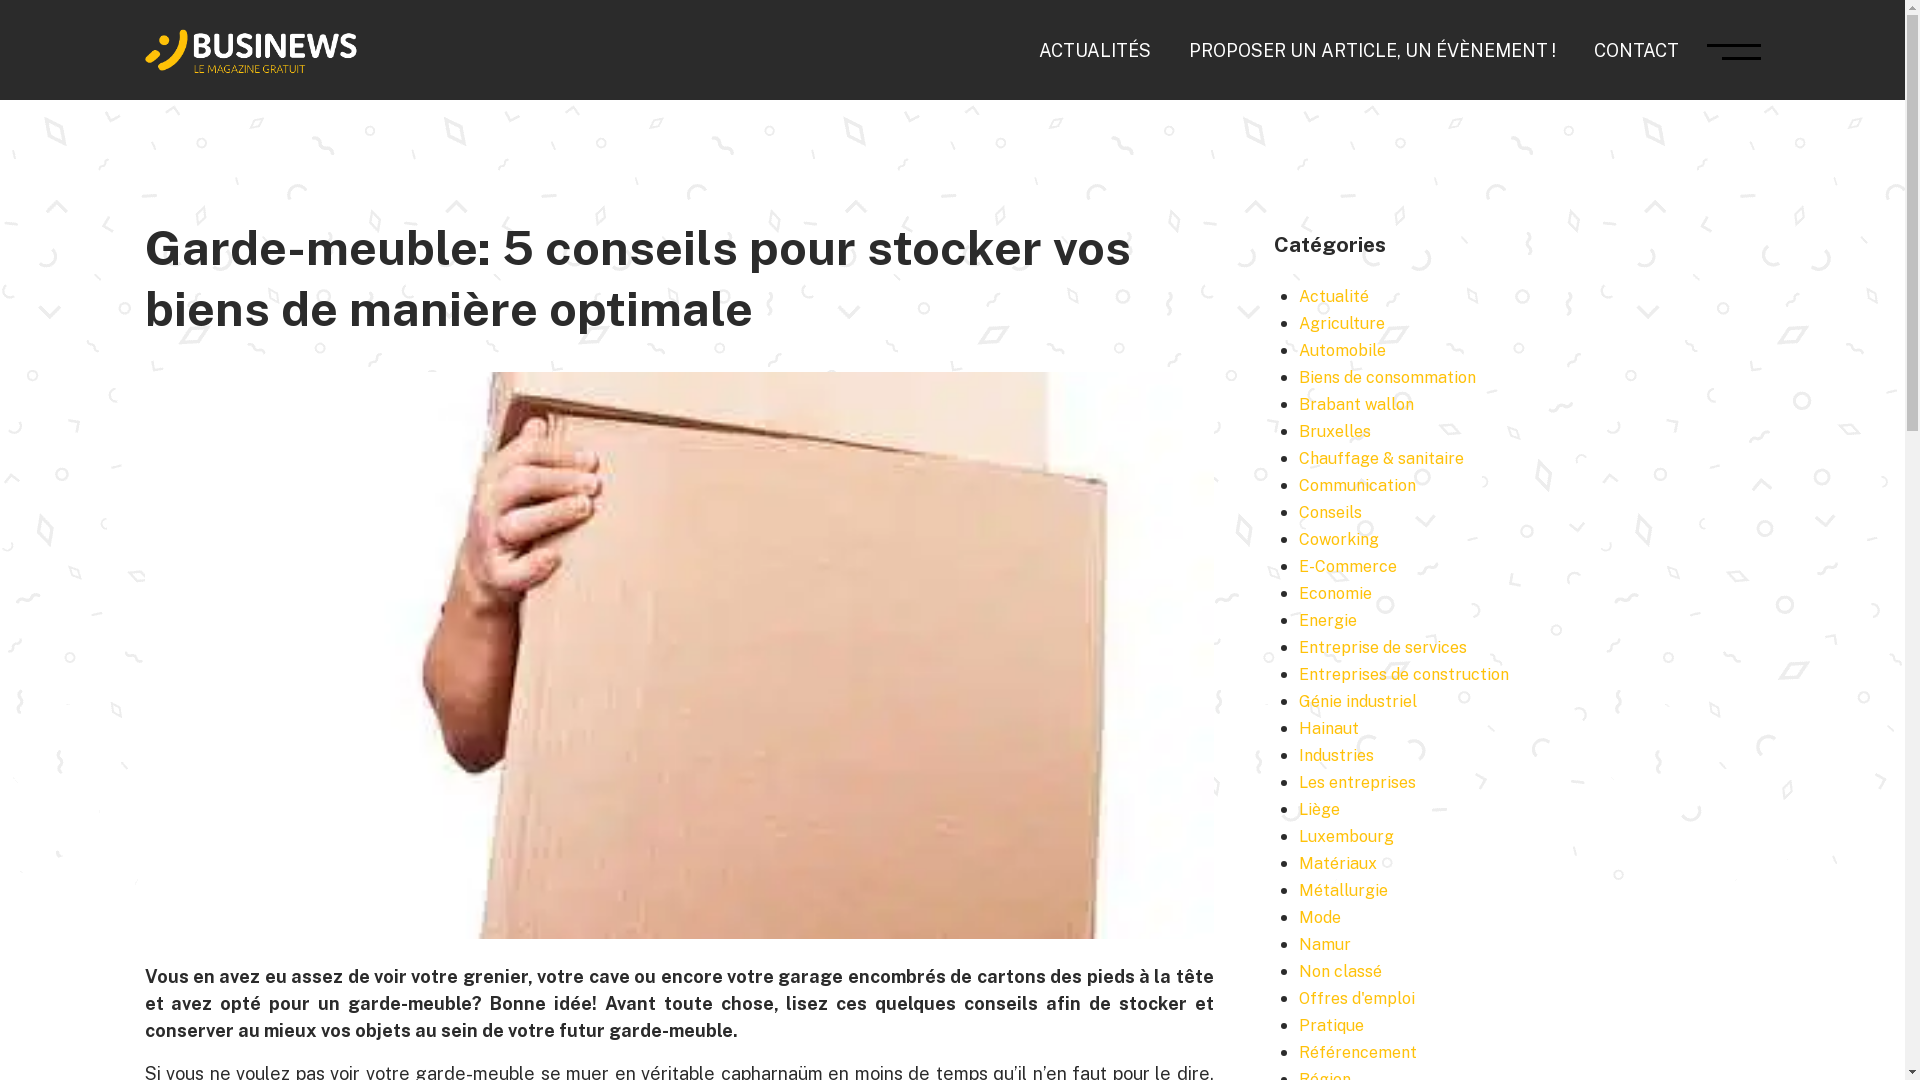 Image resolution: width=1920 pixels, height=1080 pixels. Describe the element at coordinates (1636, 50) in the screenshot. I see `CONTACT` at that location.